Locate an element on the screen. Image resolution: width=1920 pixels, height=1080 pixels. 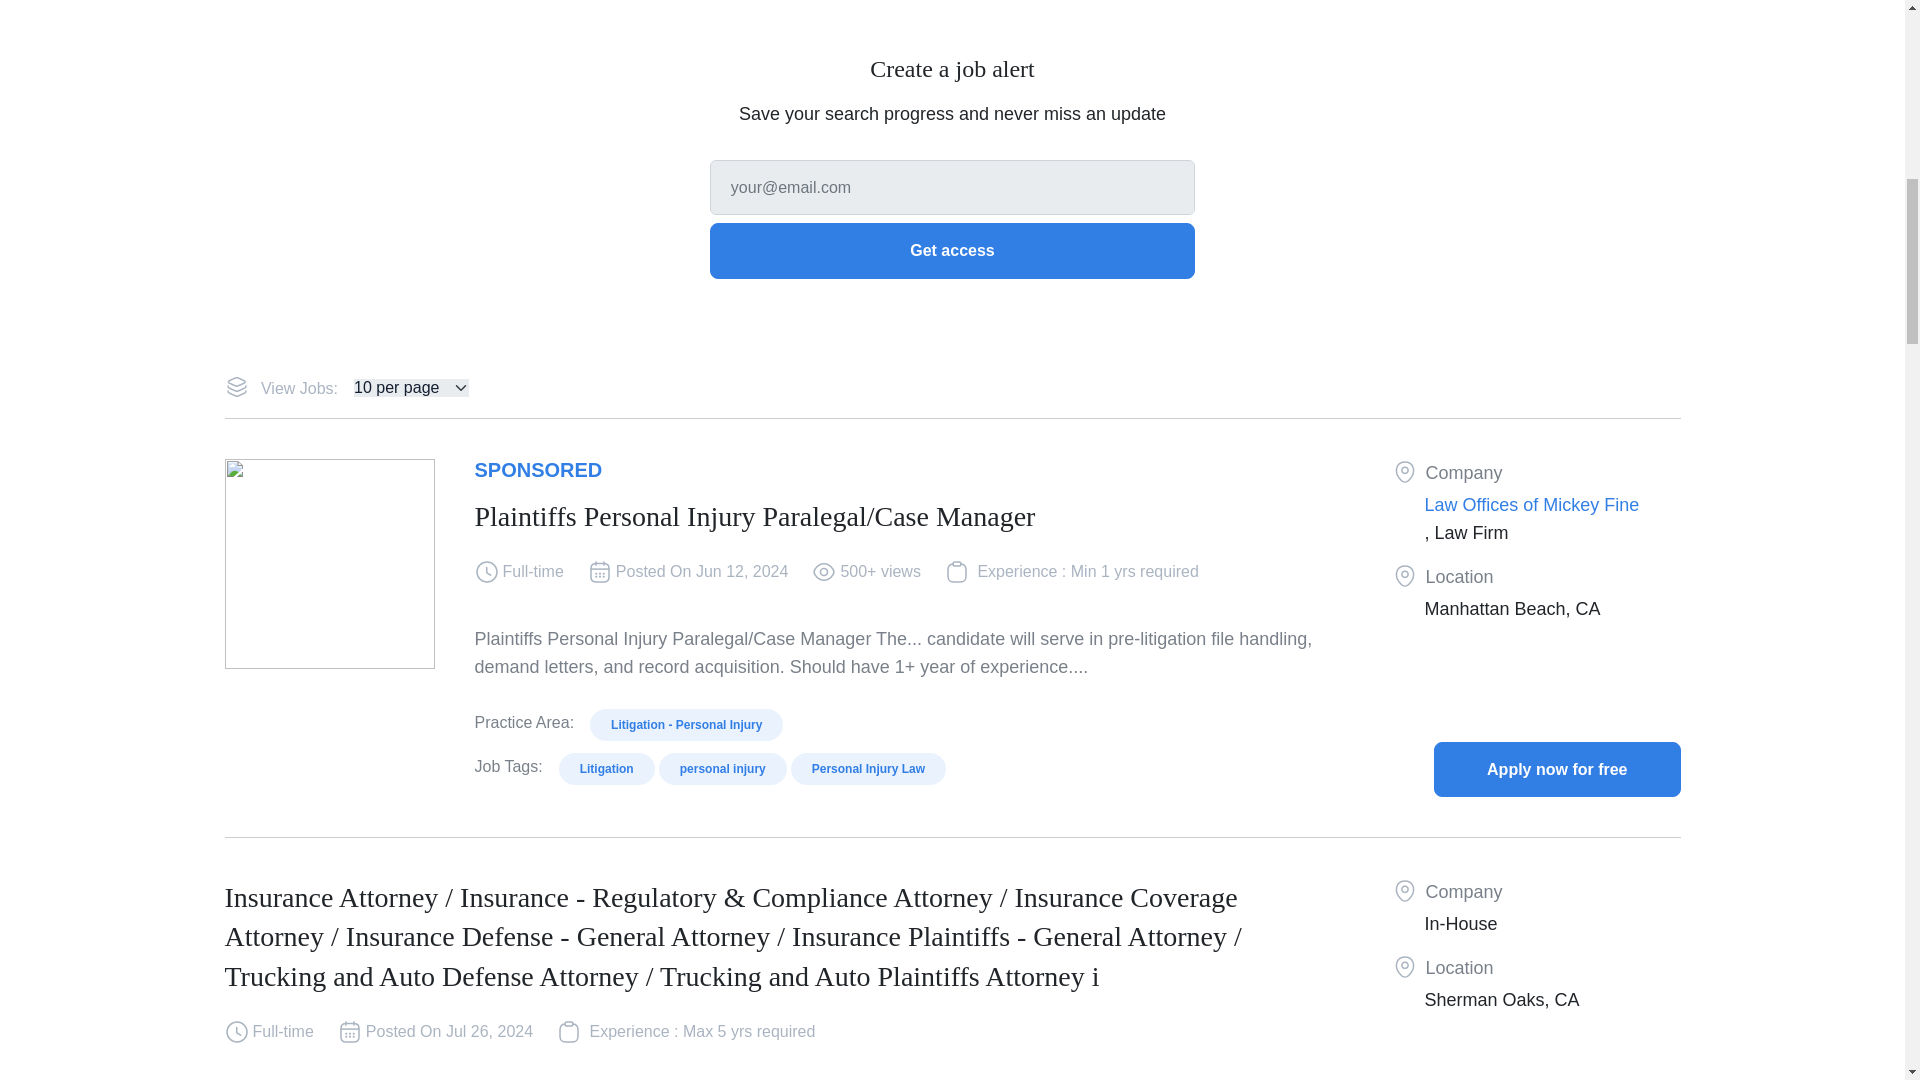
Legal Staff Paralegal in Manhattan Beach, CA is located at coordinates (1557, 769).